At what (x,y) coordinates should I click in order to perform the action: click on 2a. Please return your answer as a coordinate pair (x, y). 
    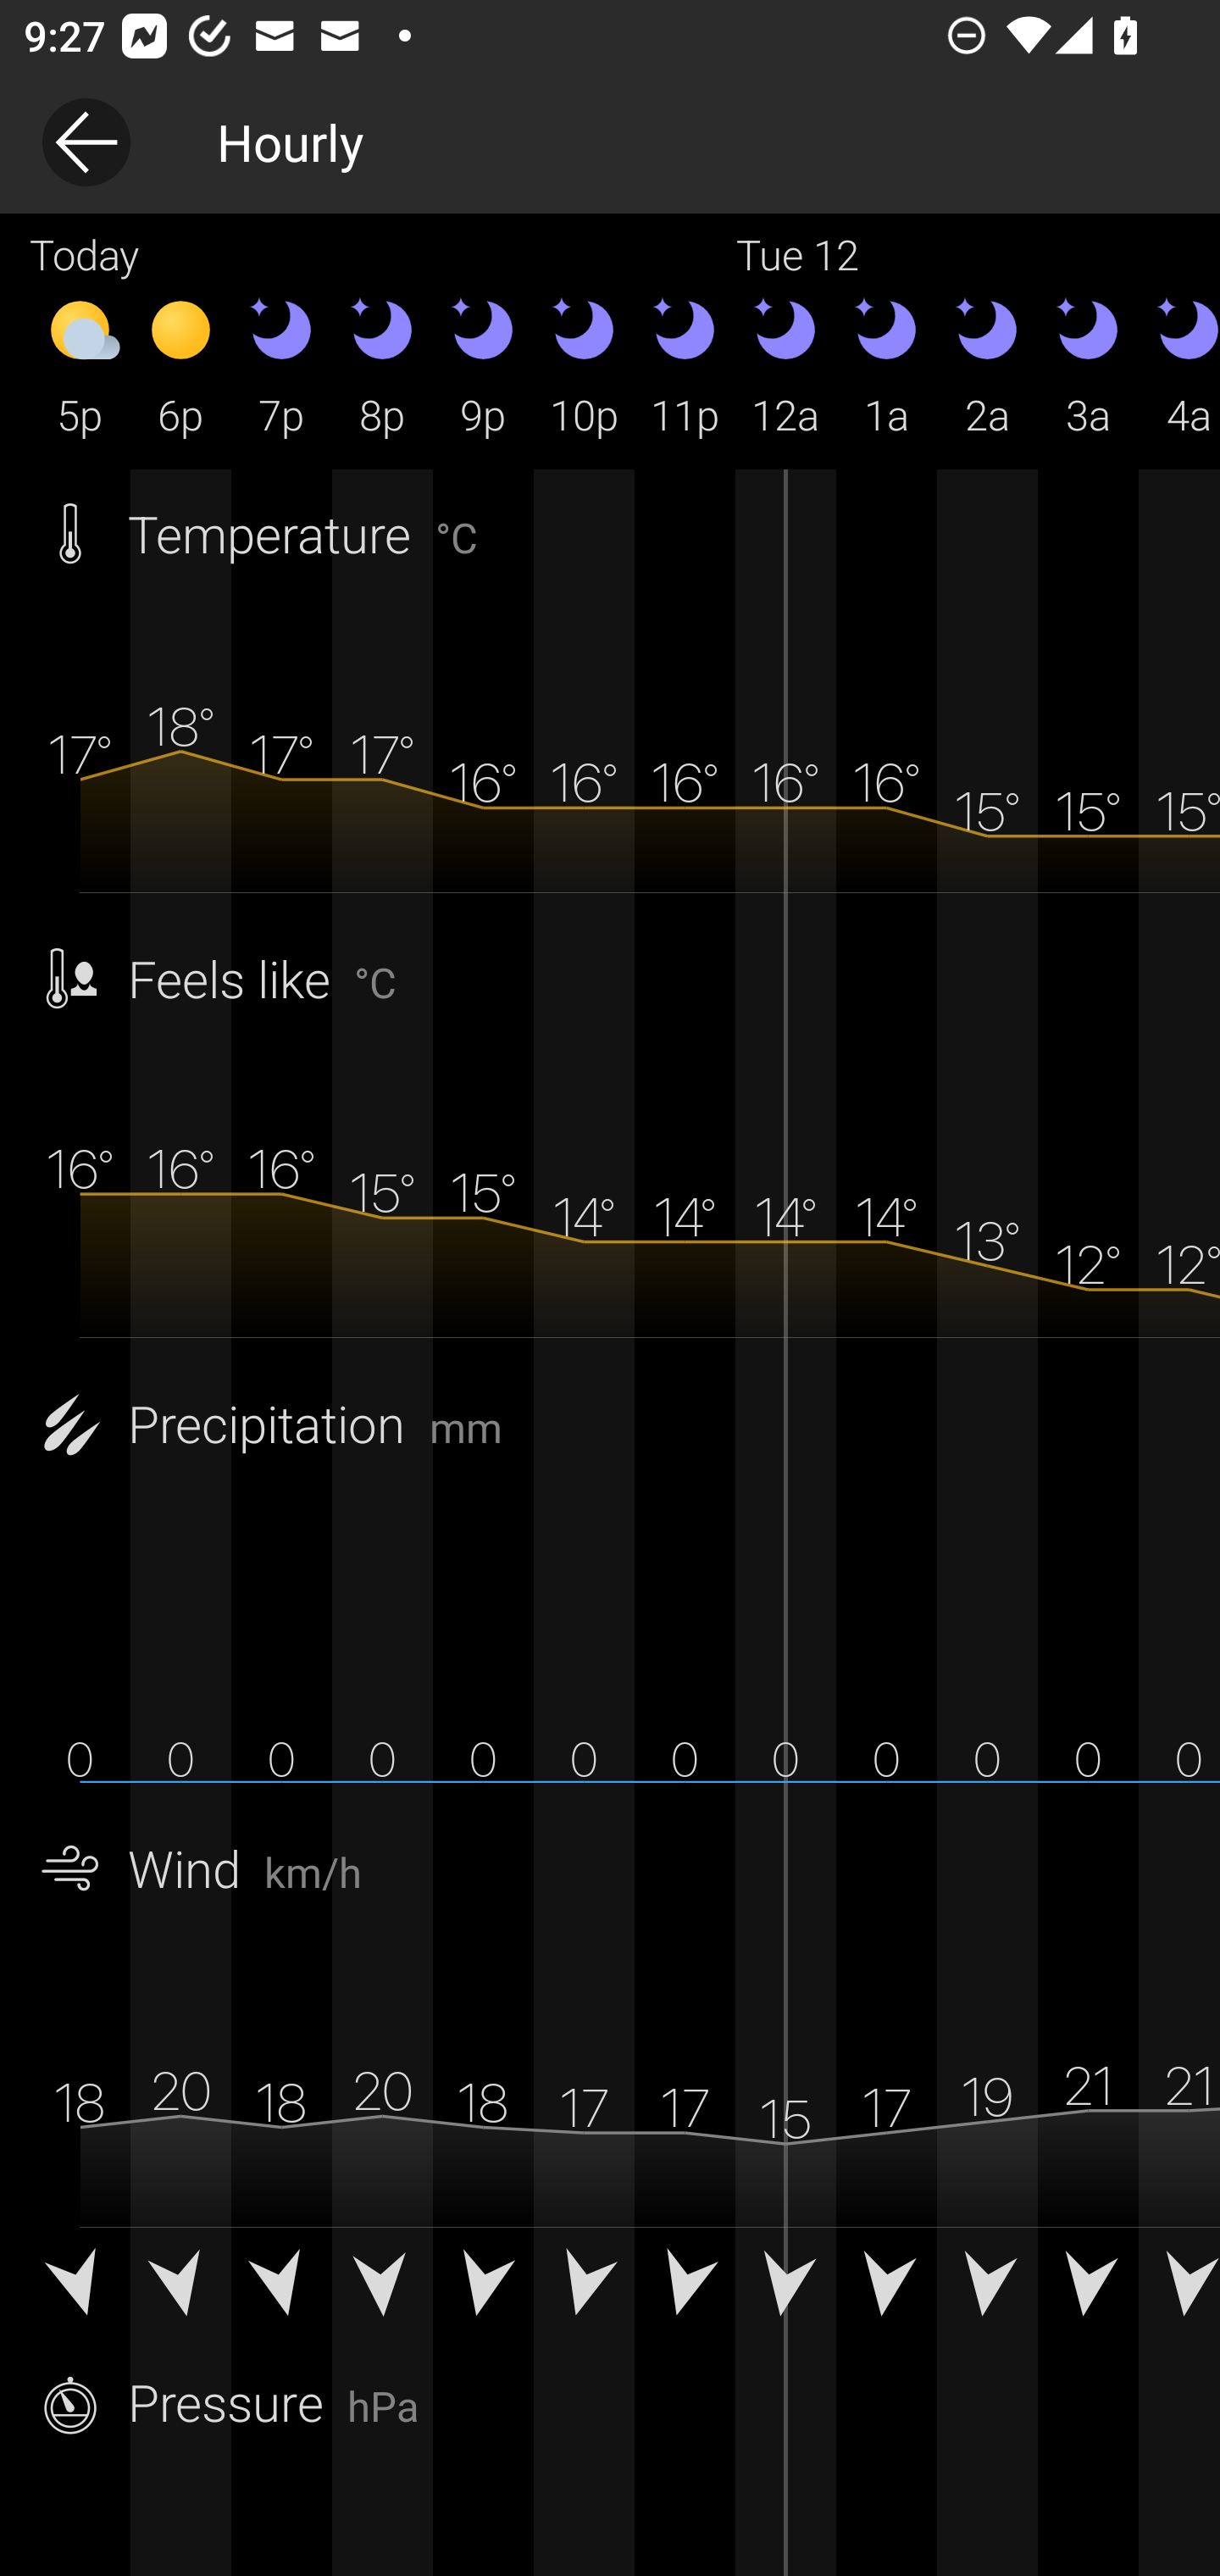
    Looking at the image, I should click on (987, 365).